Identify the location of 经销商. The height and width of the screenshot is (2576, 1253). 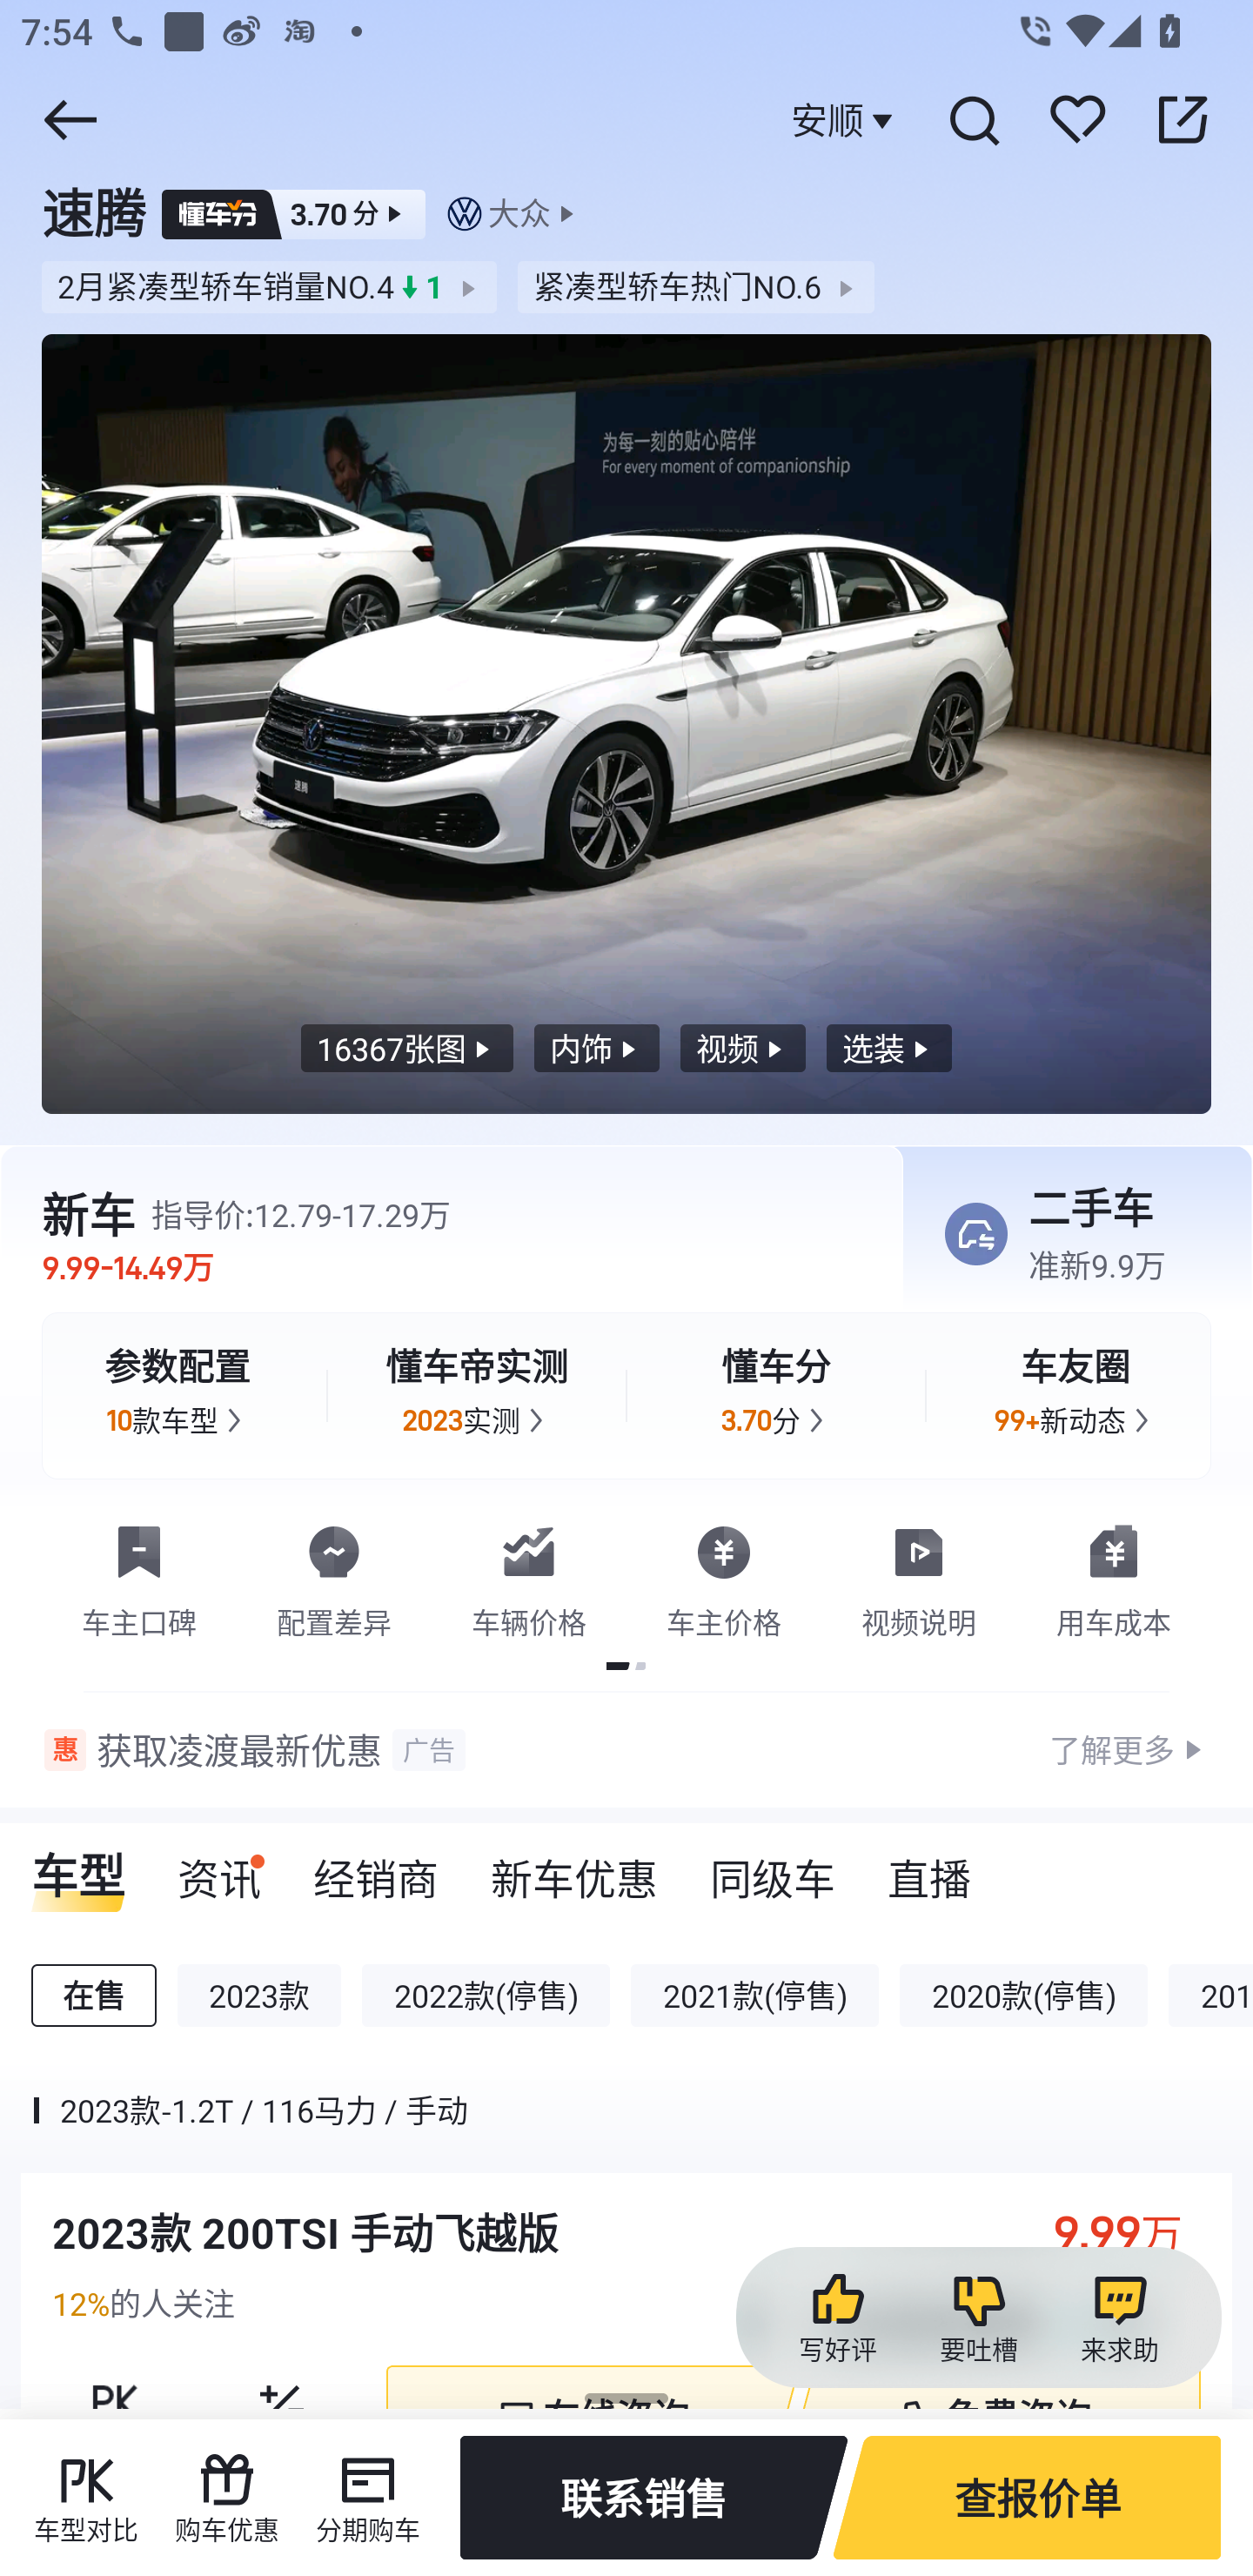
(376, 1868).